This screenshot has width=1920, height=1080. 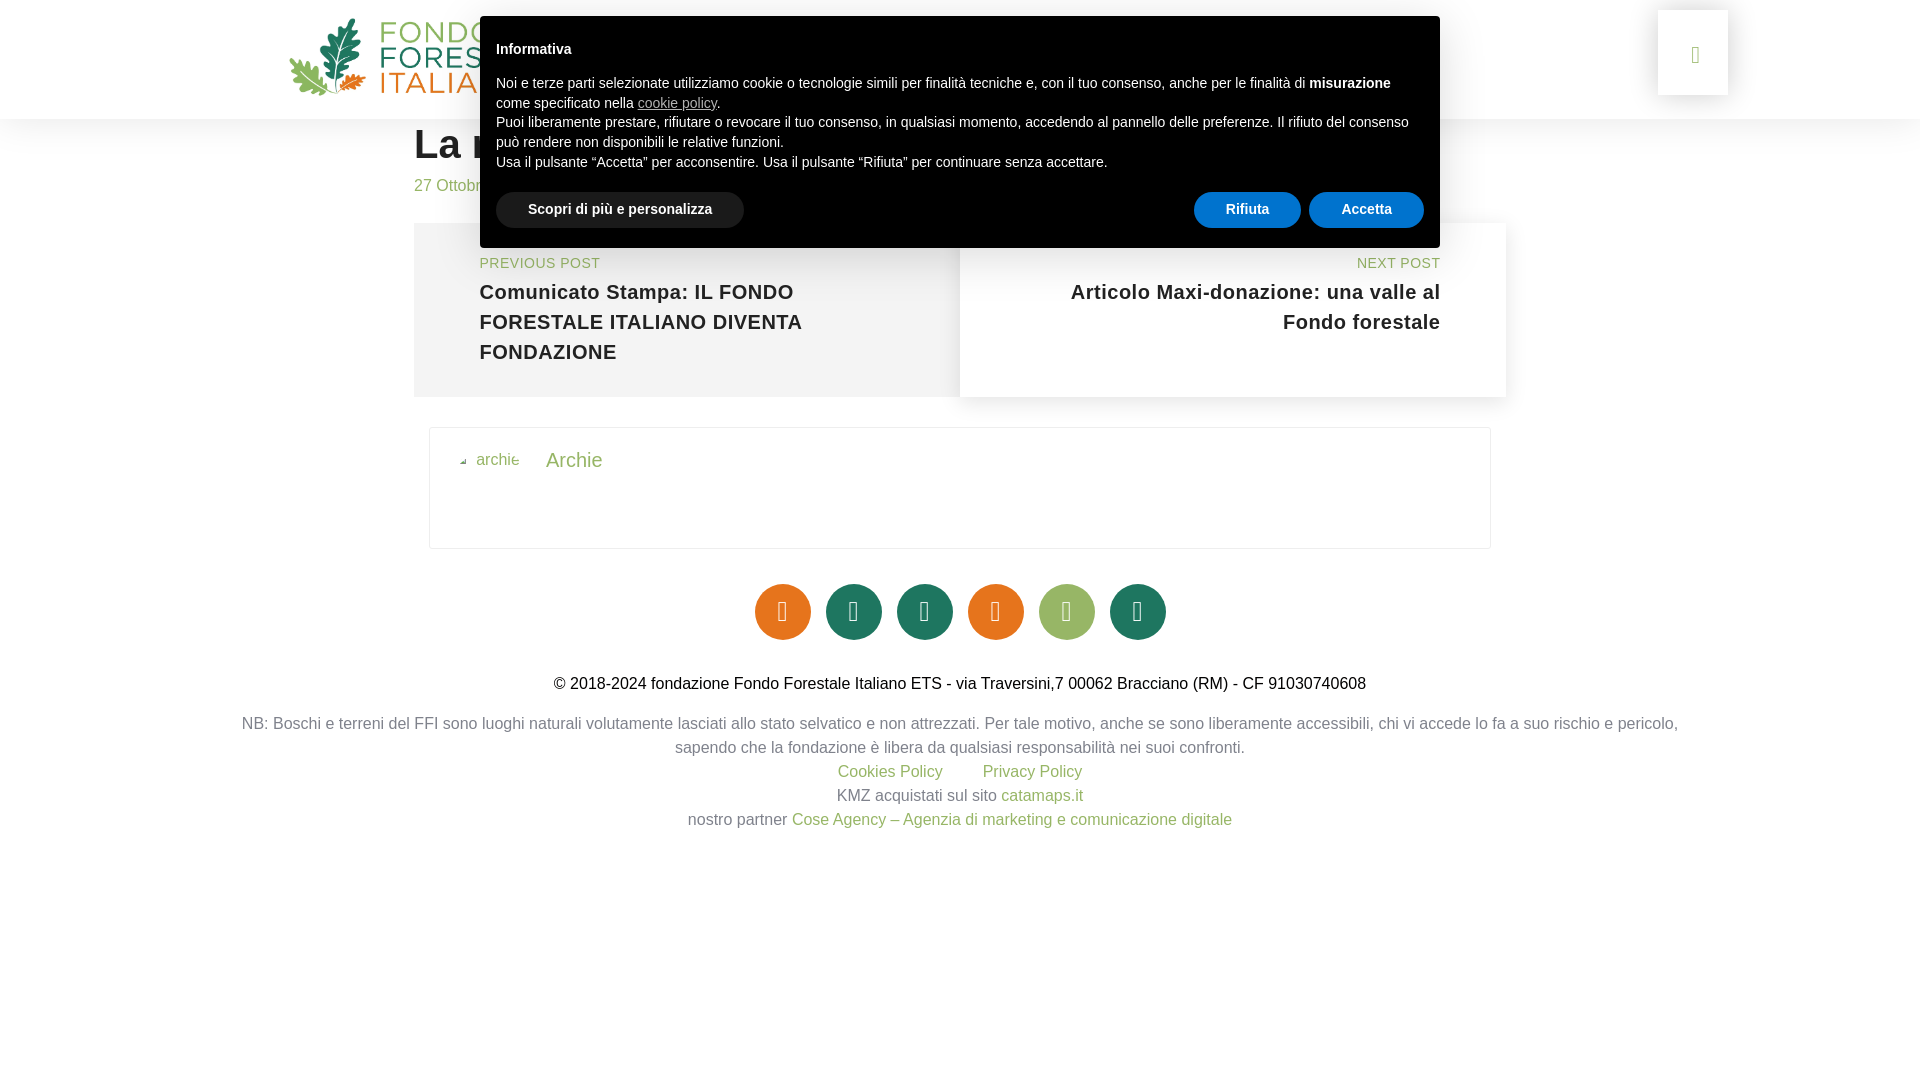 I want to click on Accetta, so click(x=1366, y=210).